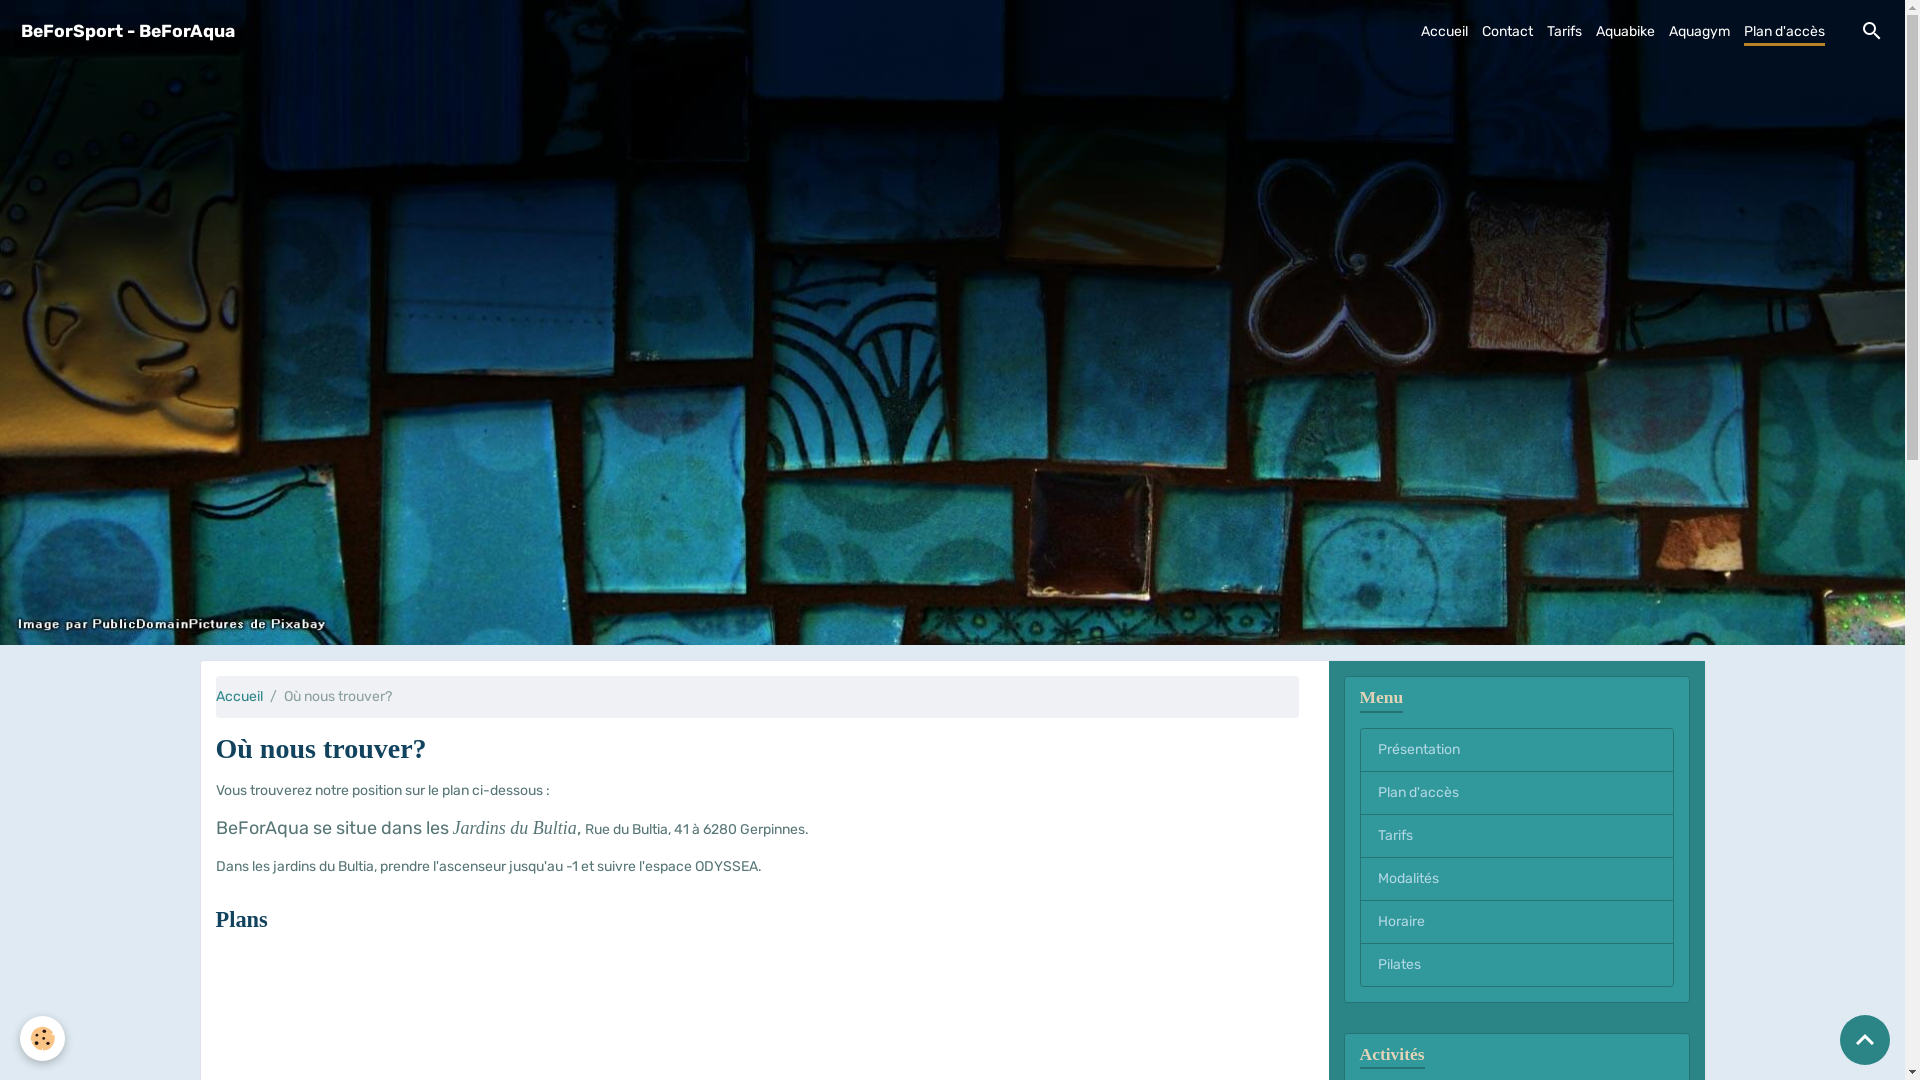 The image size is (1920, 1080). What do you see at coordinates (1517, 965) in the screenshot?
I see `Pilates` at bounding box center [1517, 965].